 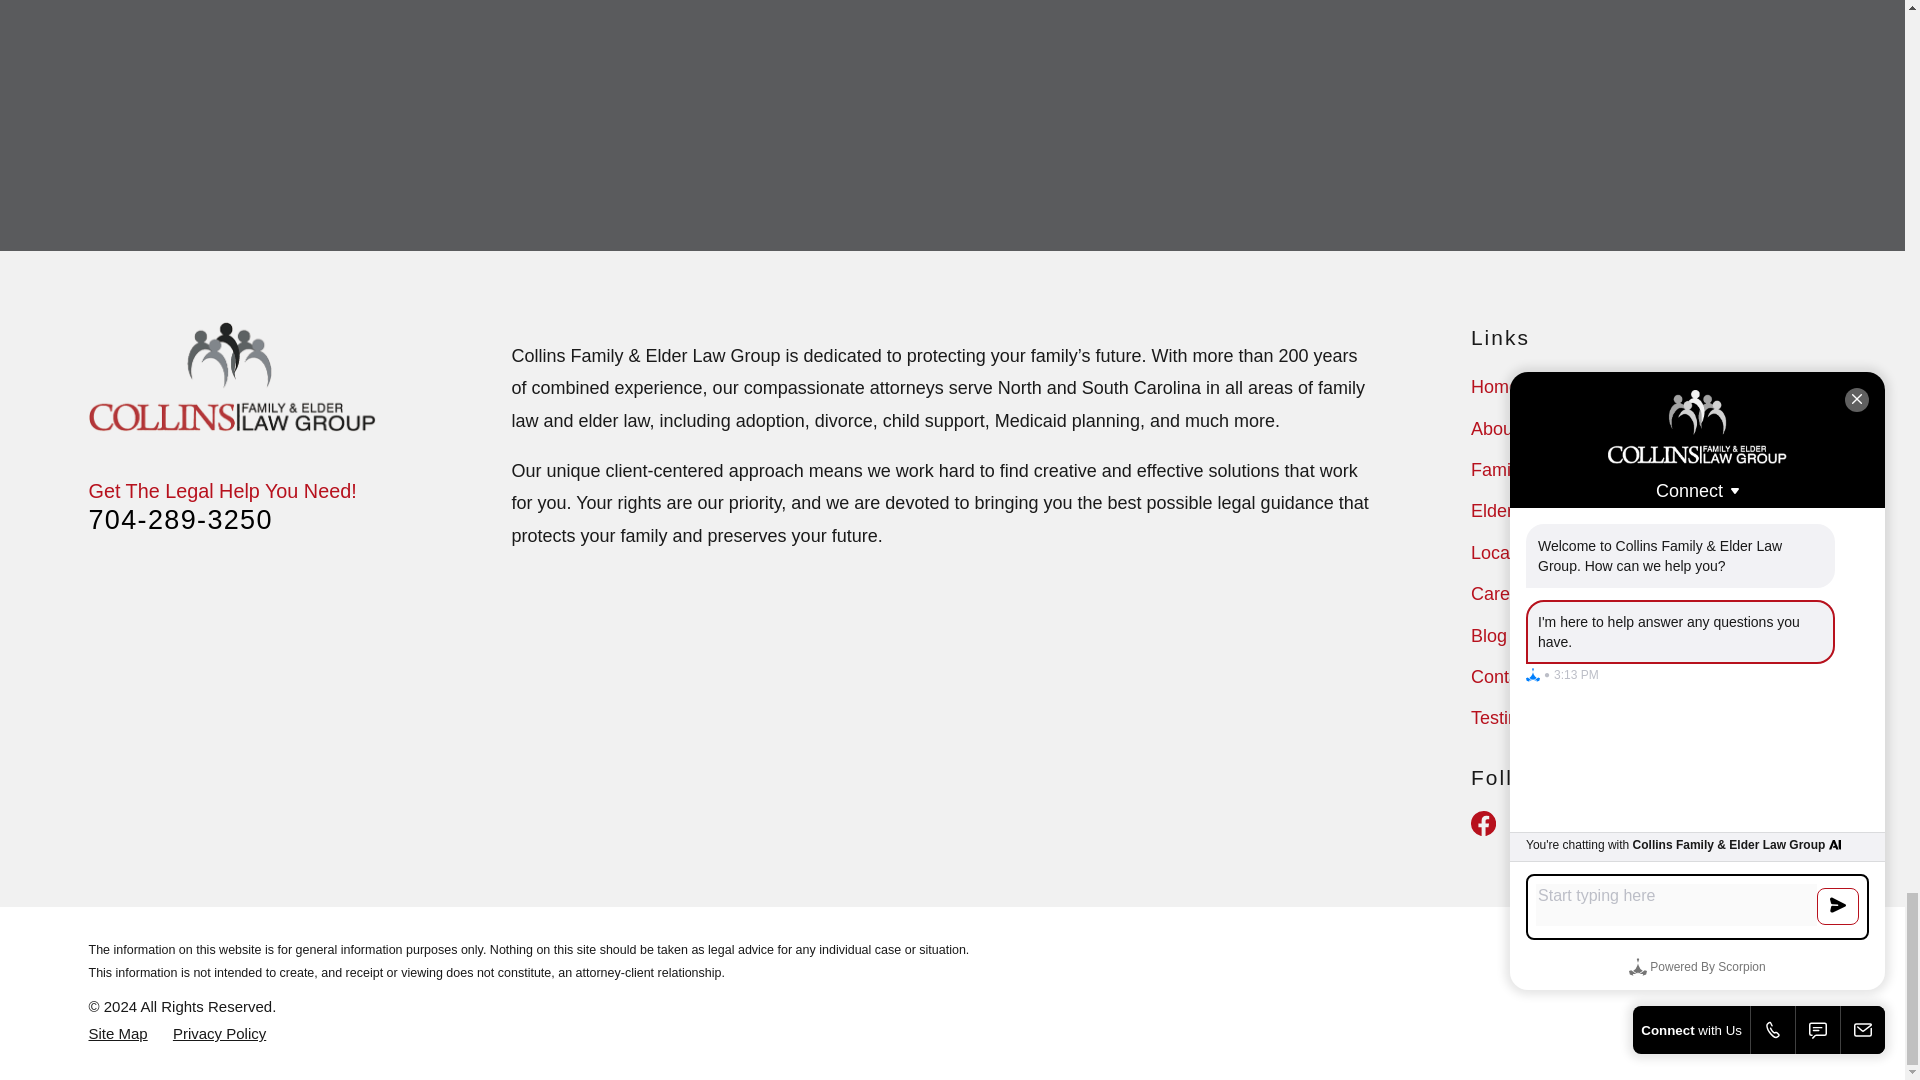 What do you see at coordinates (1482, 823) in the screenshot?
I see `Facebook` at bounding box center [1482, 823].